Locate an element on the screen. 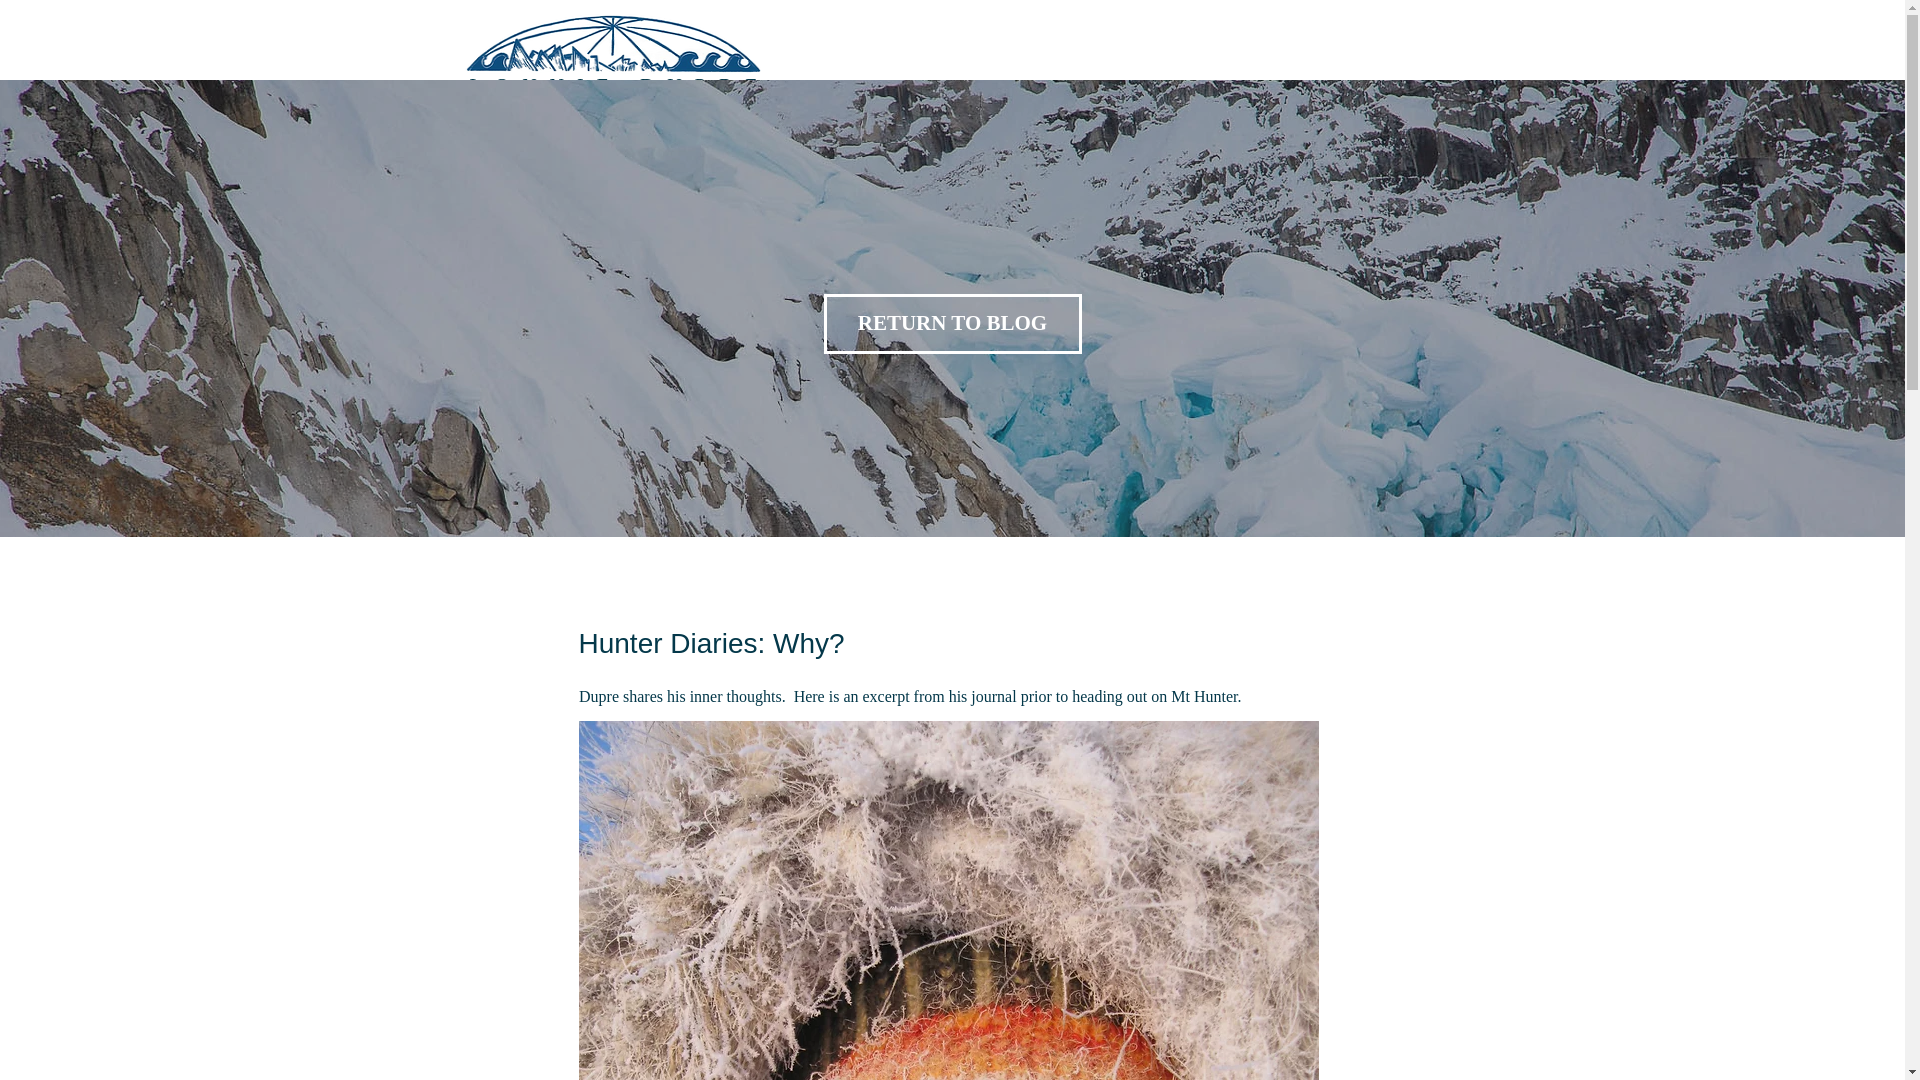 The width and height of the screenshot is (1920, 1080). LONNIE DUPRE is located at coordinates (620, 86).